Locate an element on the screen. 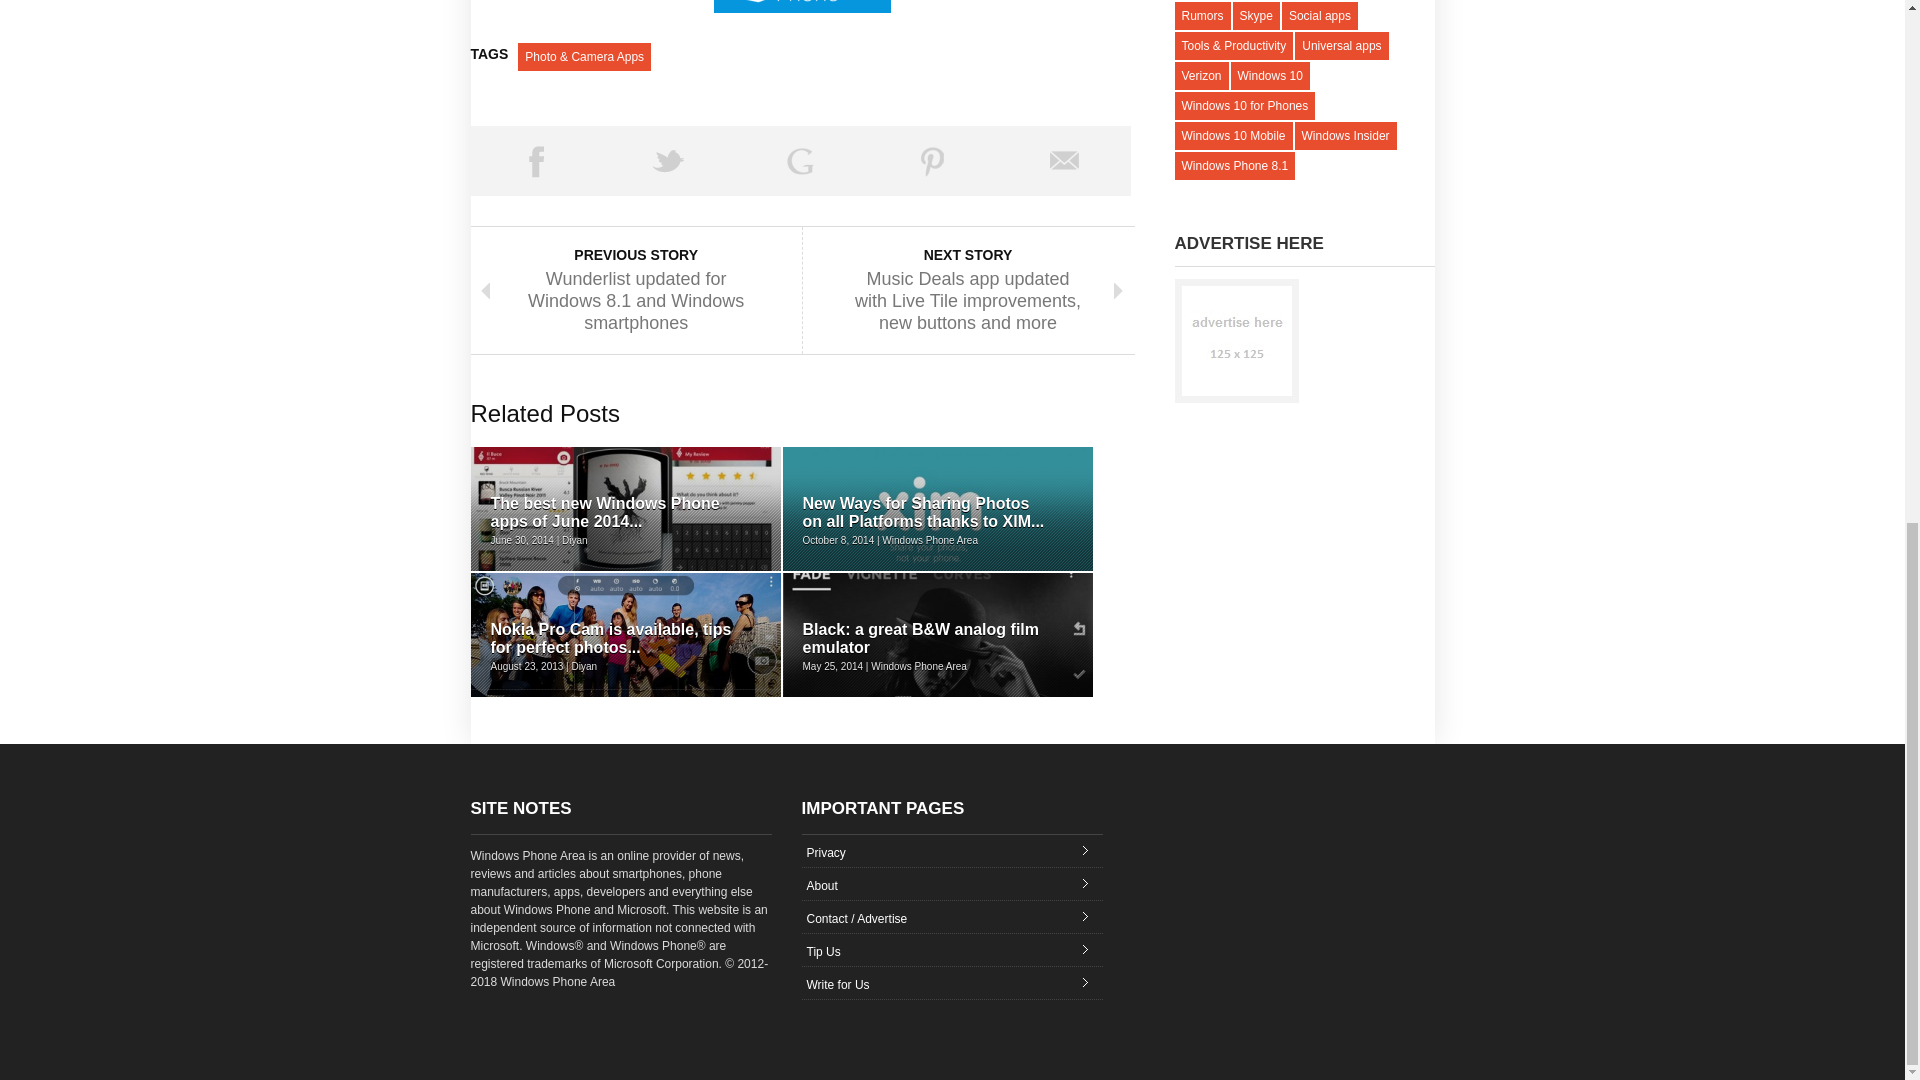 The height and width of the screenshot is (1080, 1920). Share on Facebook is located at coordinates (536, 160).